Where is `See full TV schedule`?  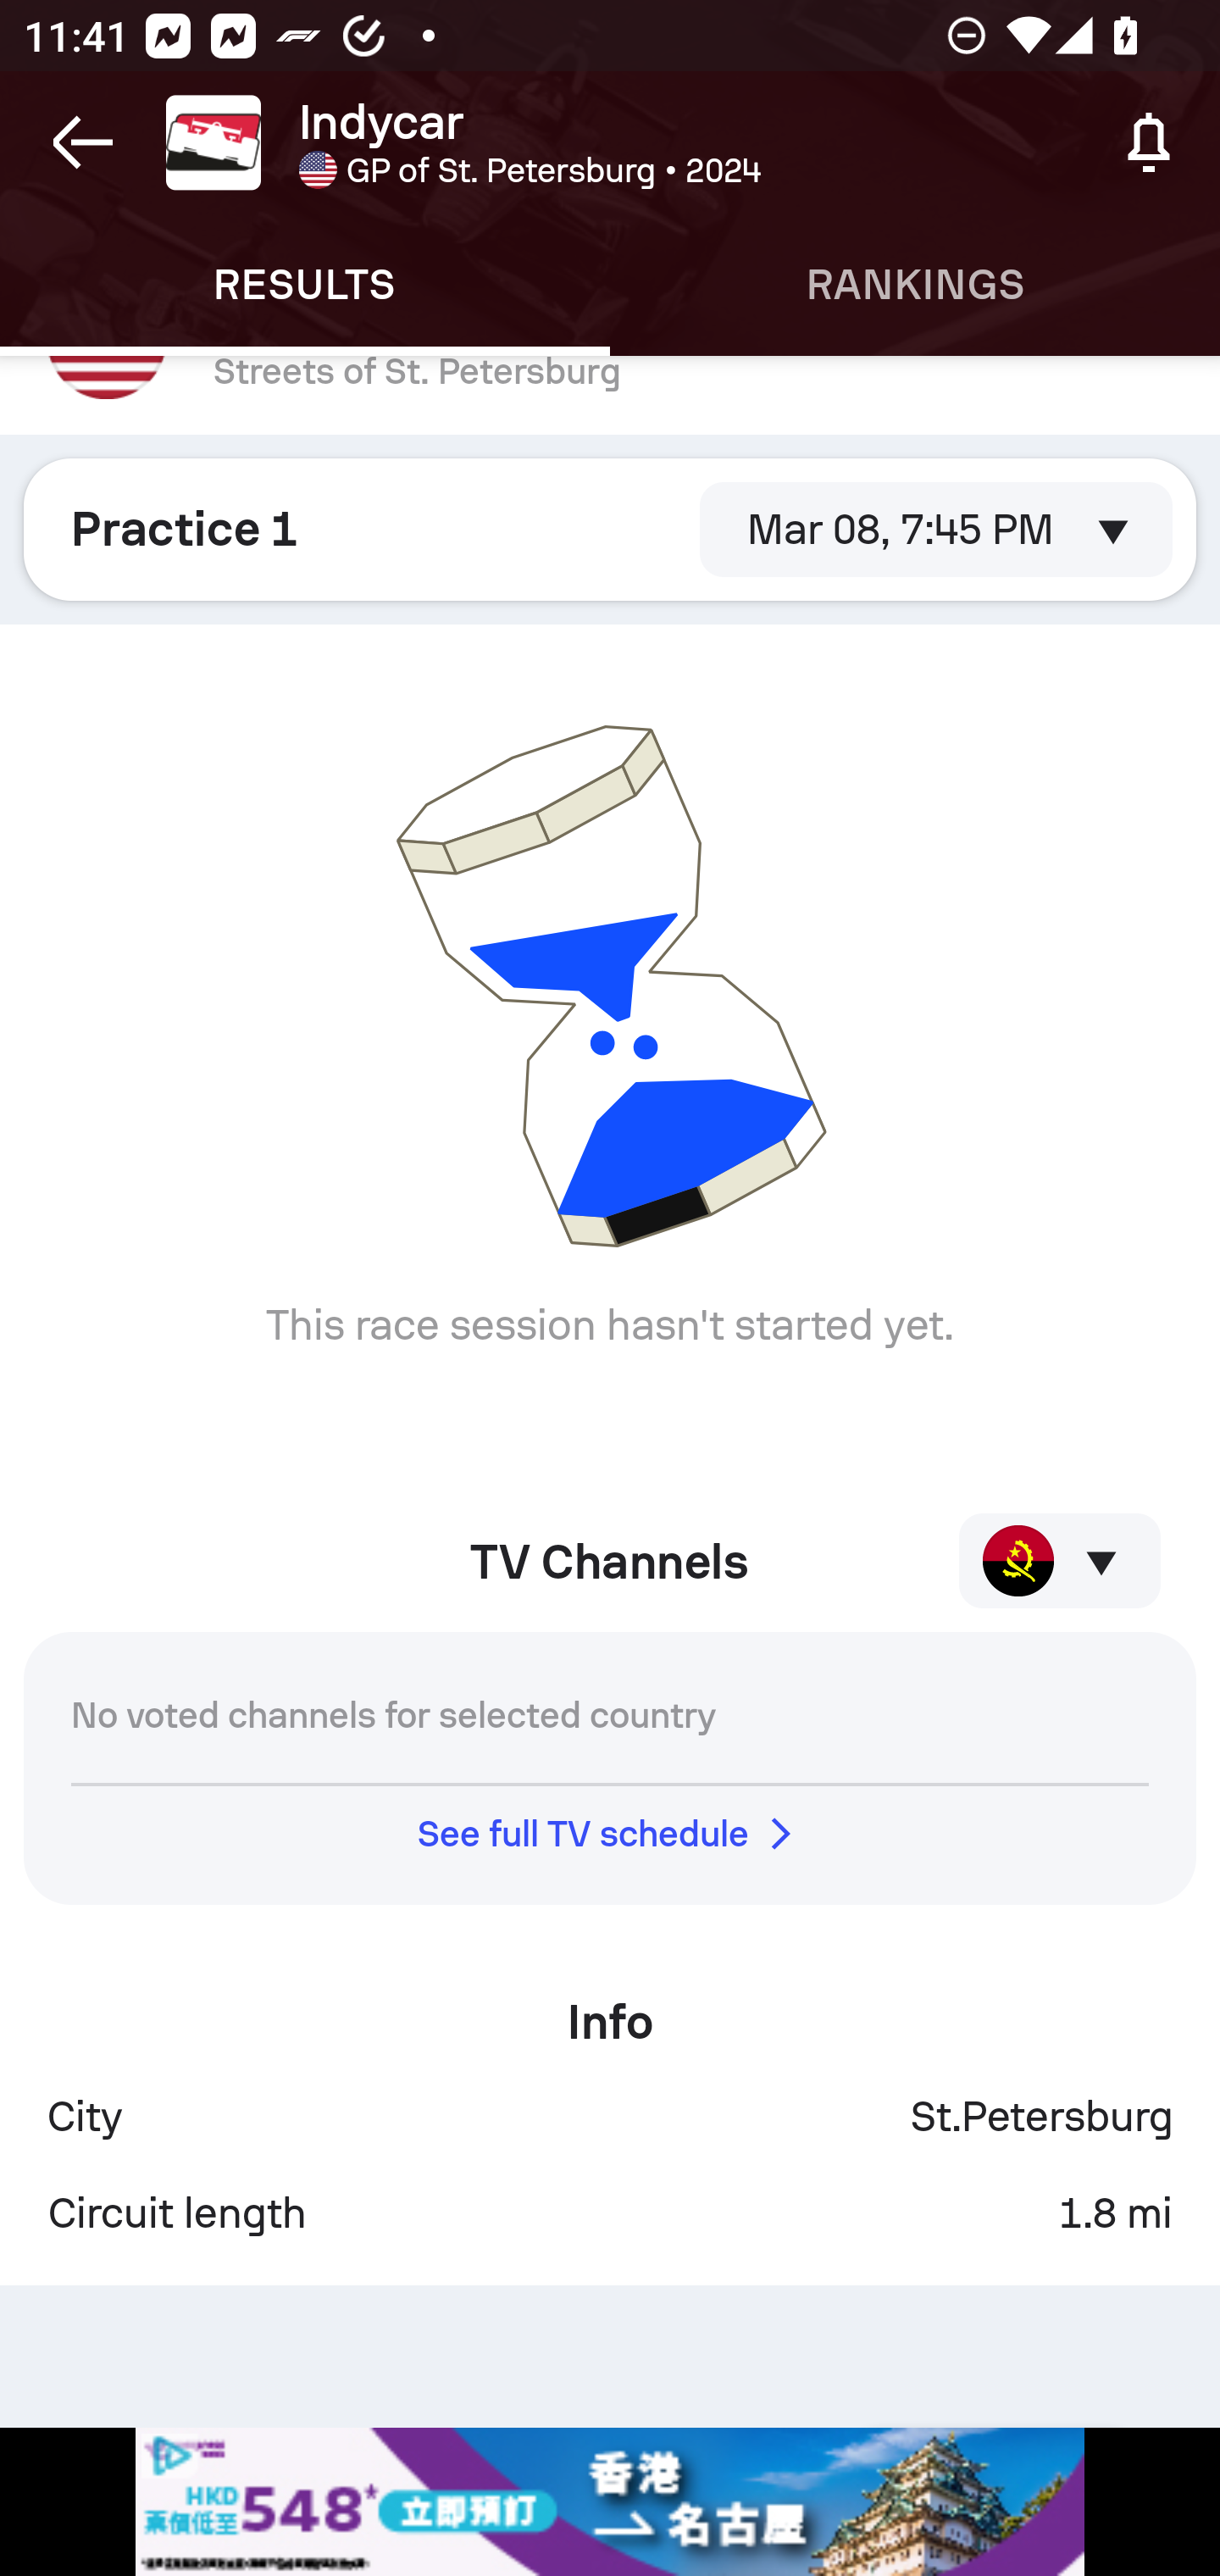
See full TV schedule is located at coordinates (610, 1832).